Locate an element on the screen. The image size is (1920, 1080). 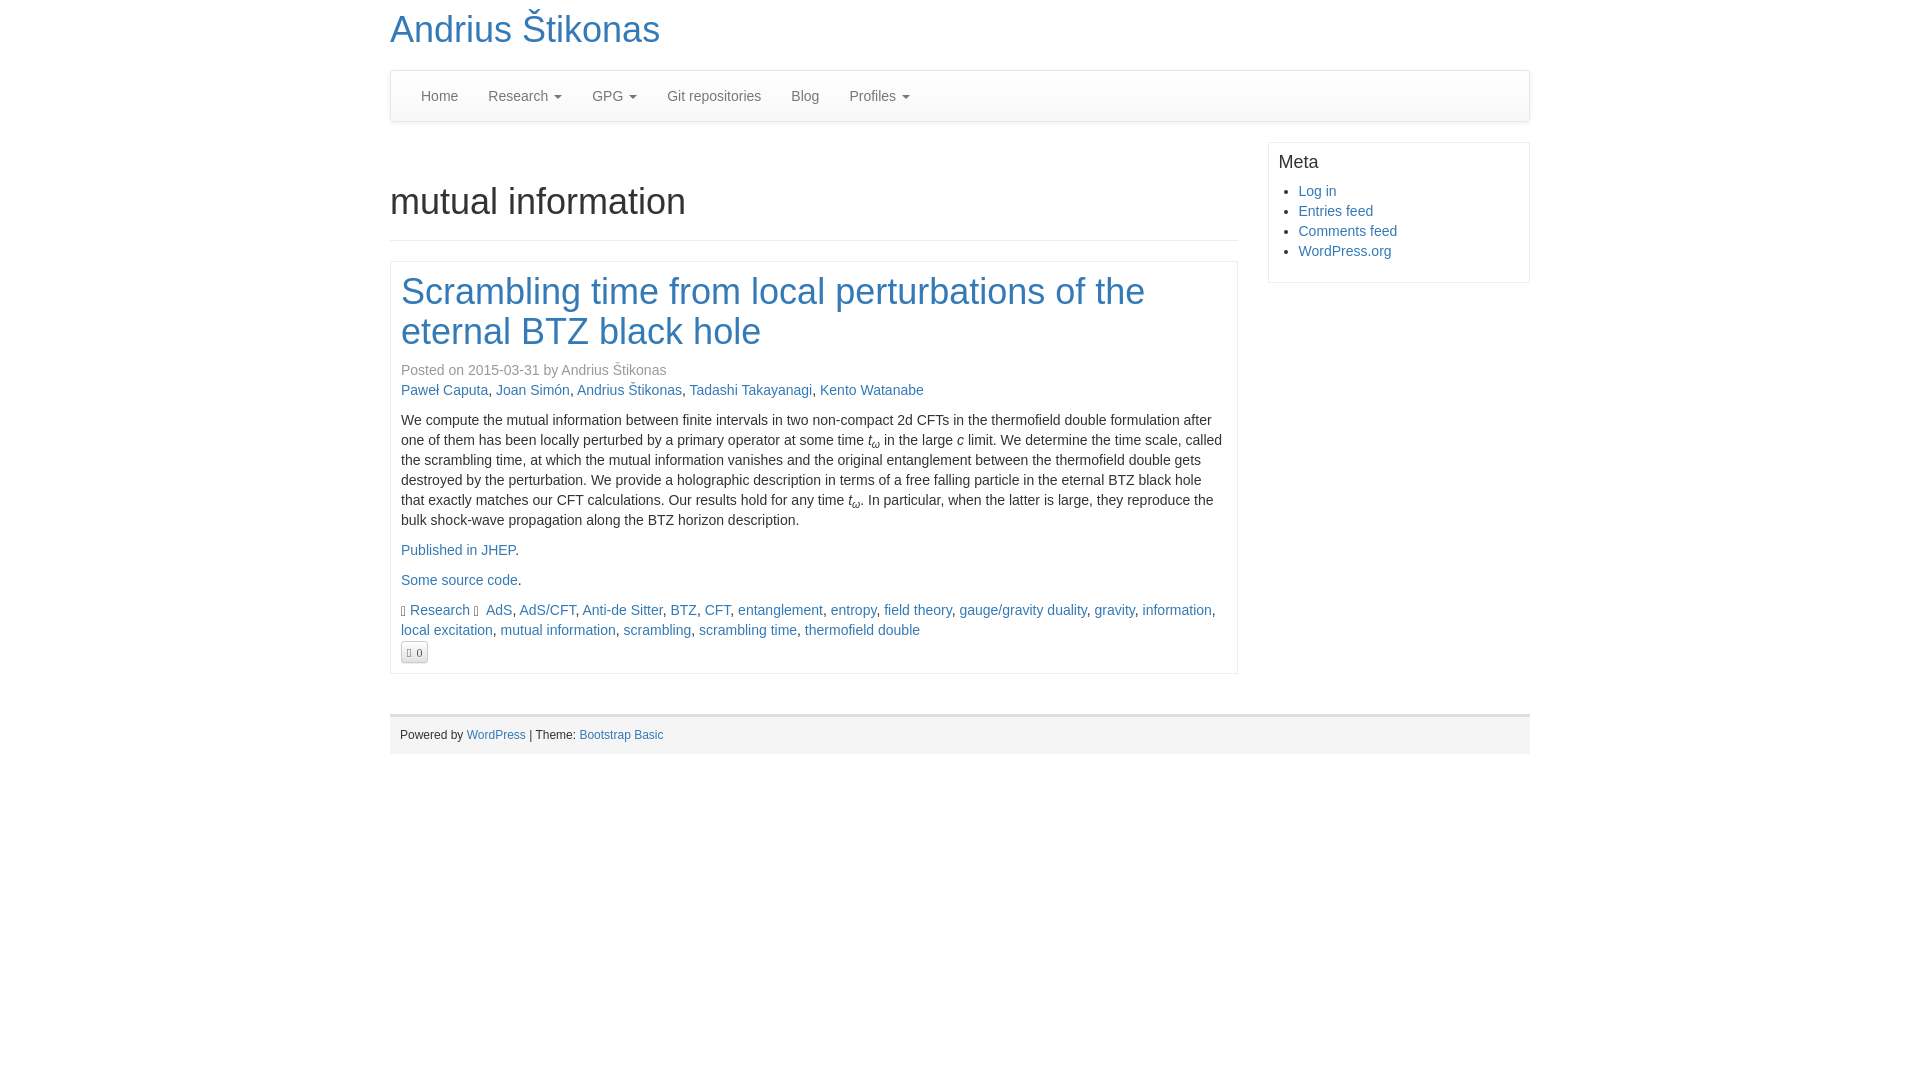
GPG is located at coordinates (614, 96).